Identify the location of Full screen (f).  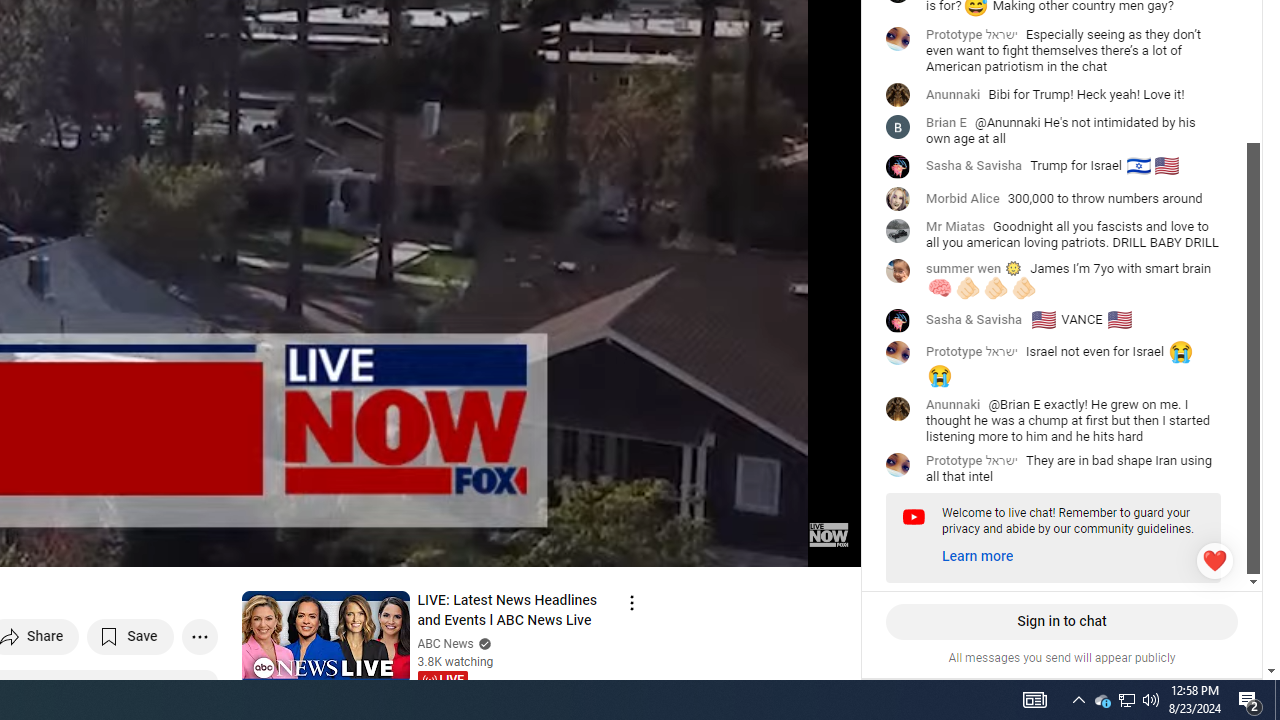
(824, 543).